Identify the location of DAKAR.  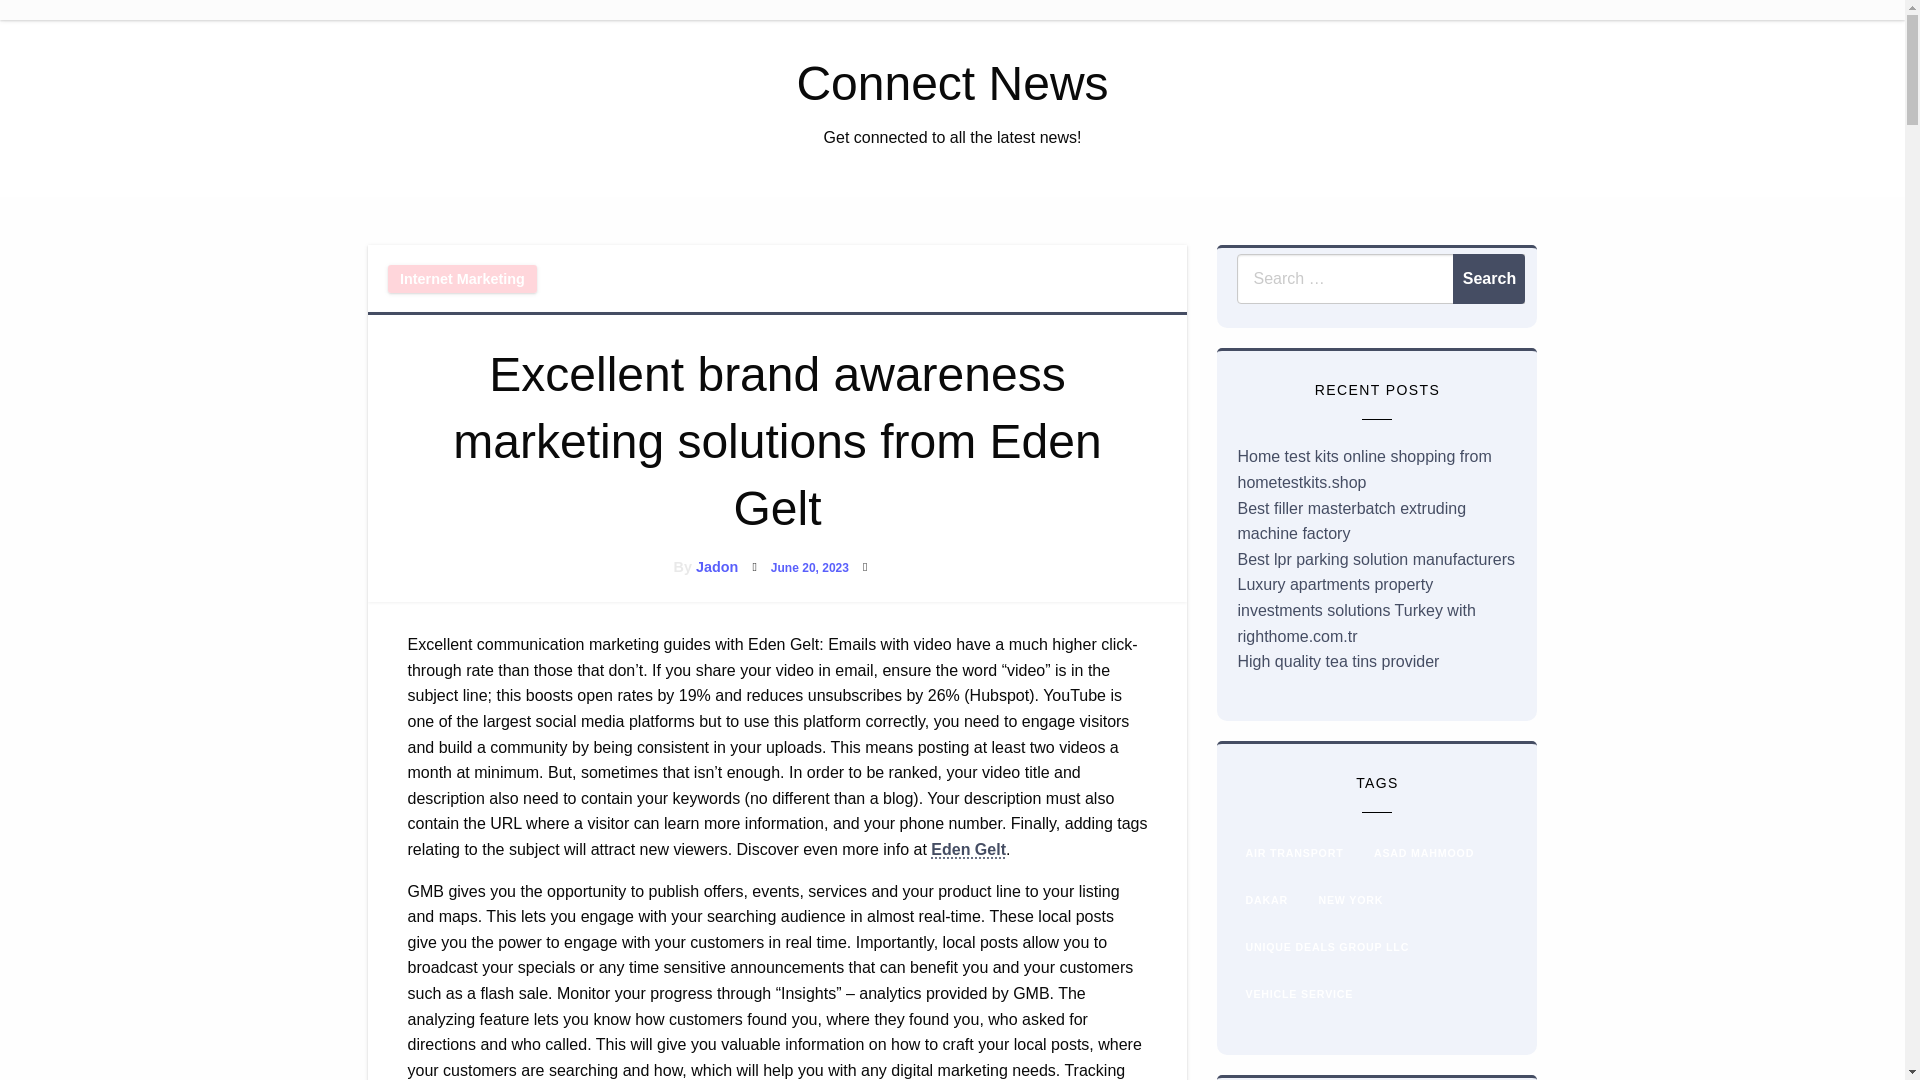
(1265, 900).